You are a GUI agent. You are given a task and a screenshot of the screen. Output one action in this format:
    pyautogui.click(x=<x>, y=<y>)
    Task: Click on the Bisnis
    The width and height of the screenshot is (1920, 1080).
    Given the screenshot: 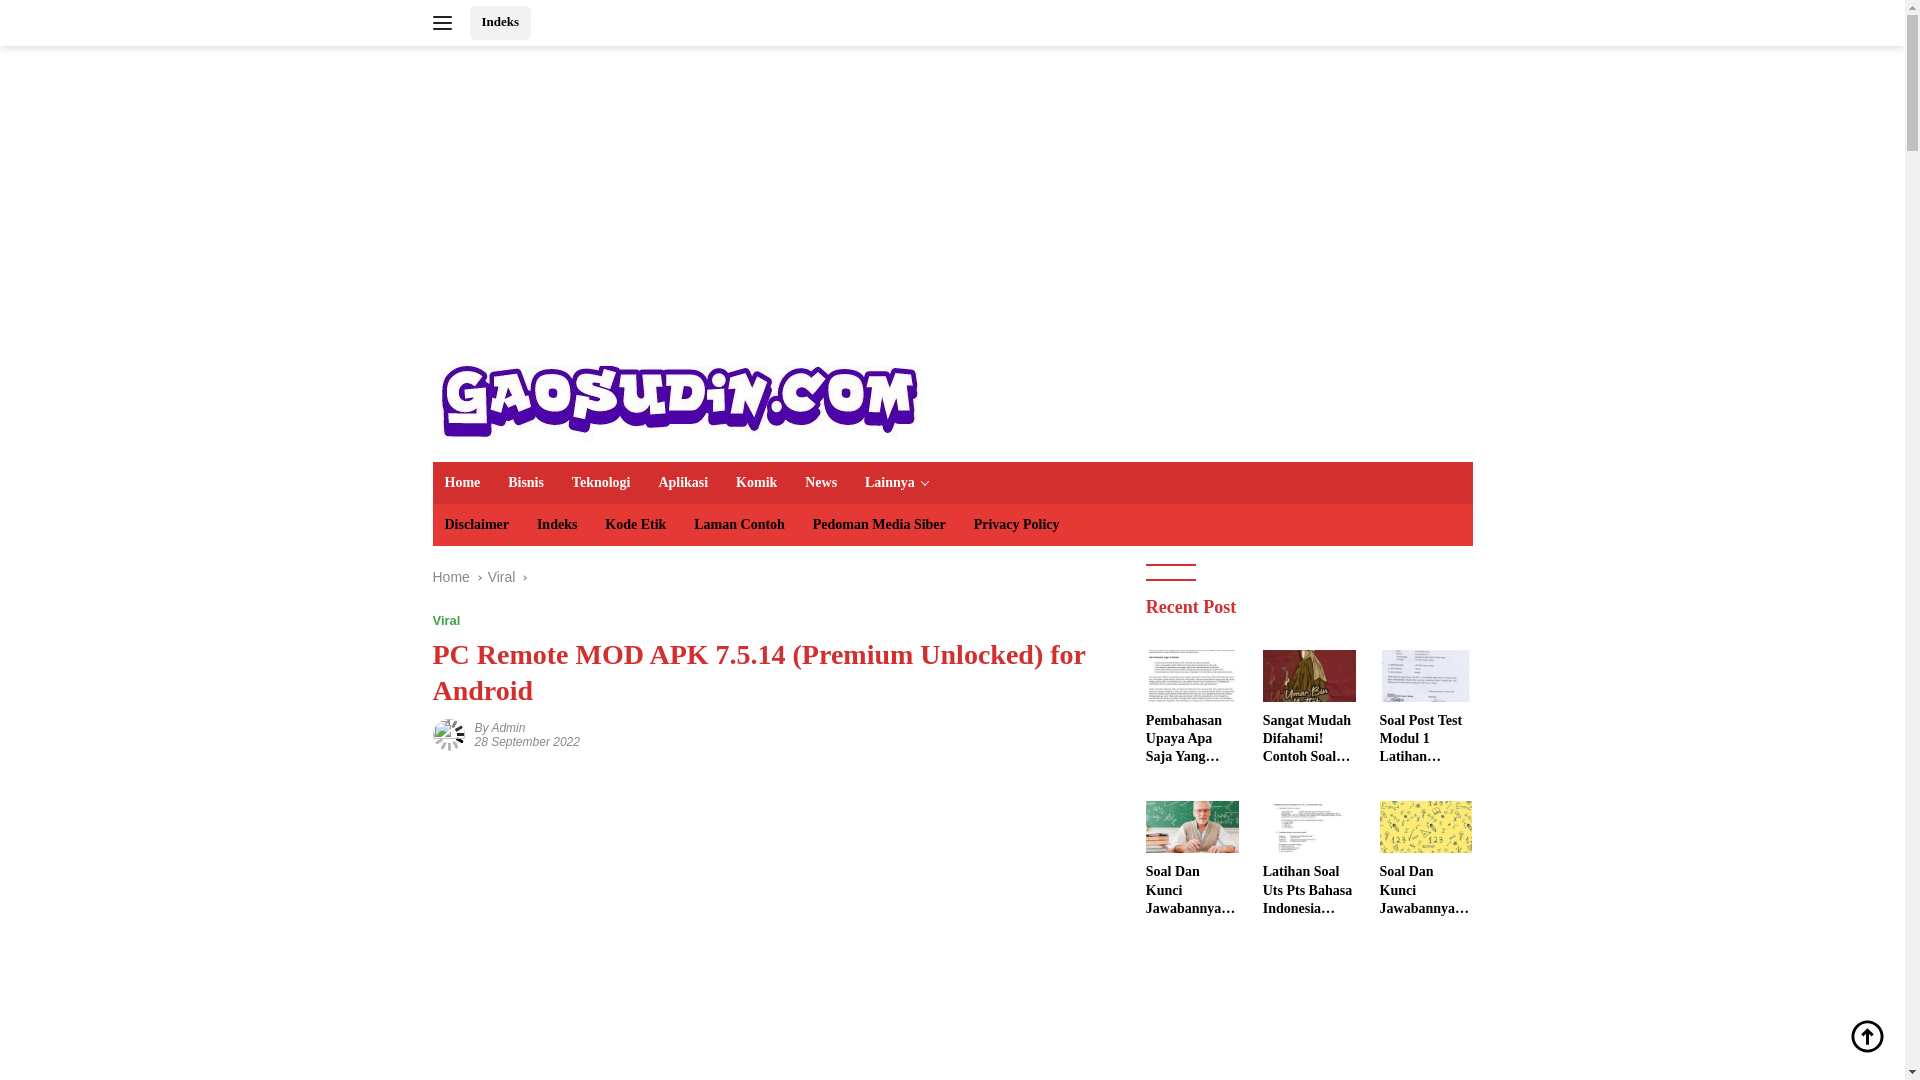 What is the action you would take?
    pyautogui.click(x=526, y=483)
    